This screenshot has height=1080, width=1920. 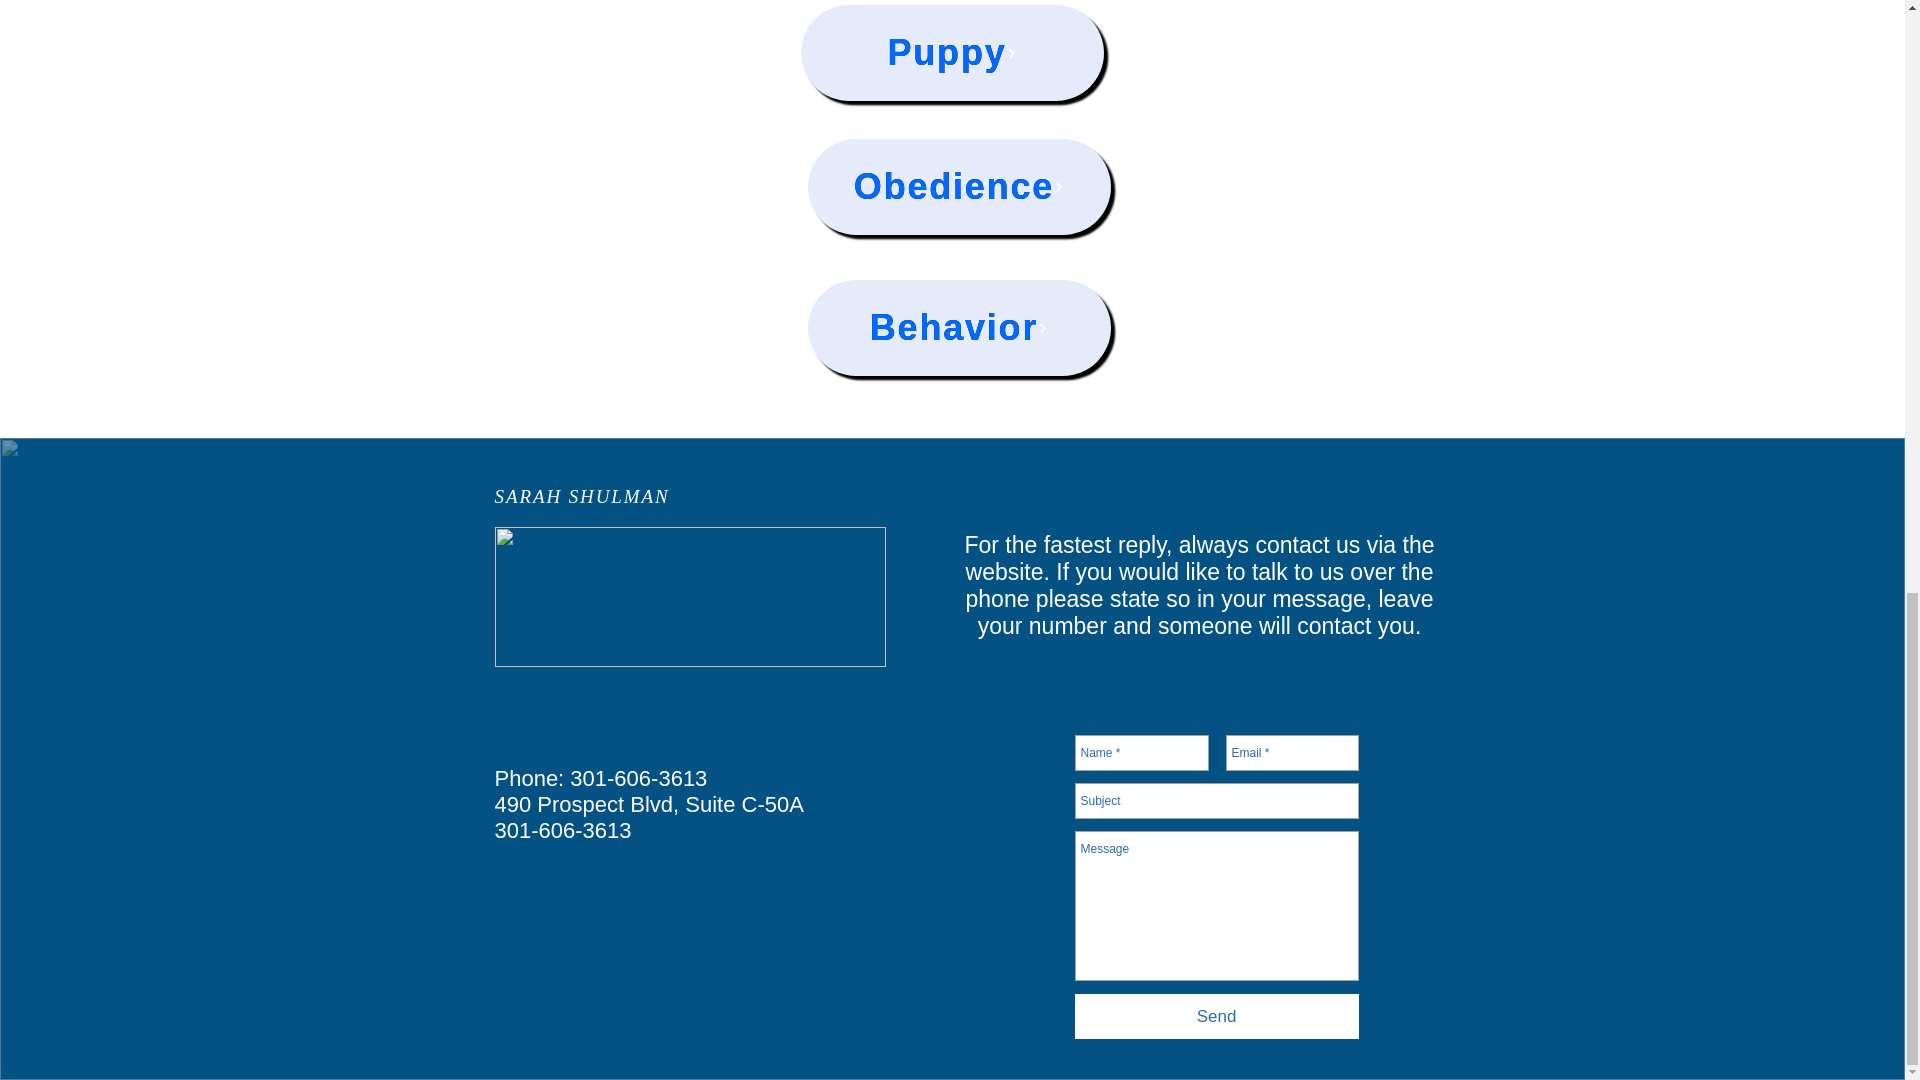 What do you see at coordinates (960, 327) in the screenshot?
I see `Behavior` at bounding box center [960, 327].